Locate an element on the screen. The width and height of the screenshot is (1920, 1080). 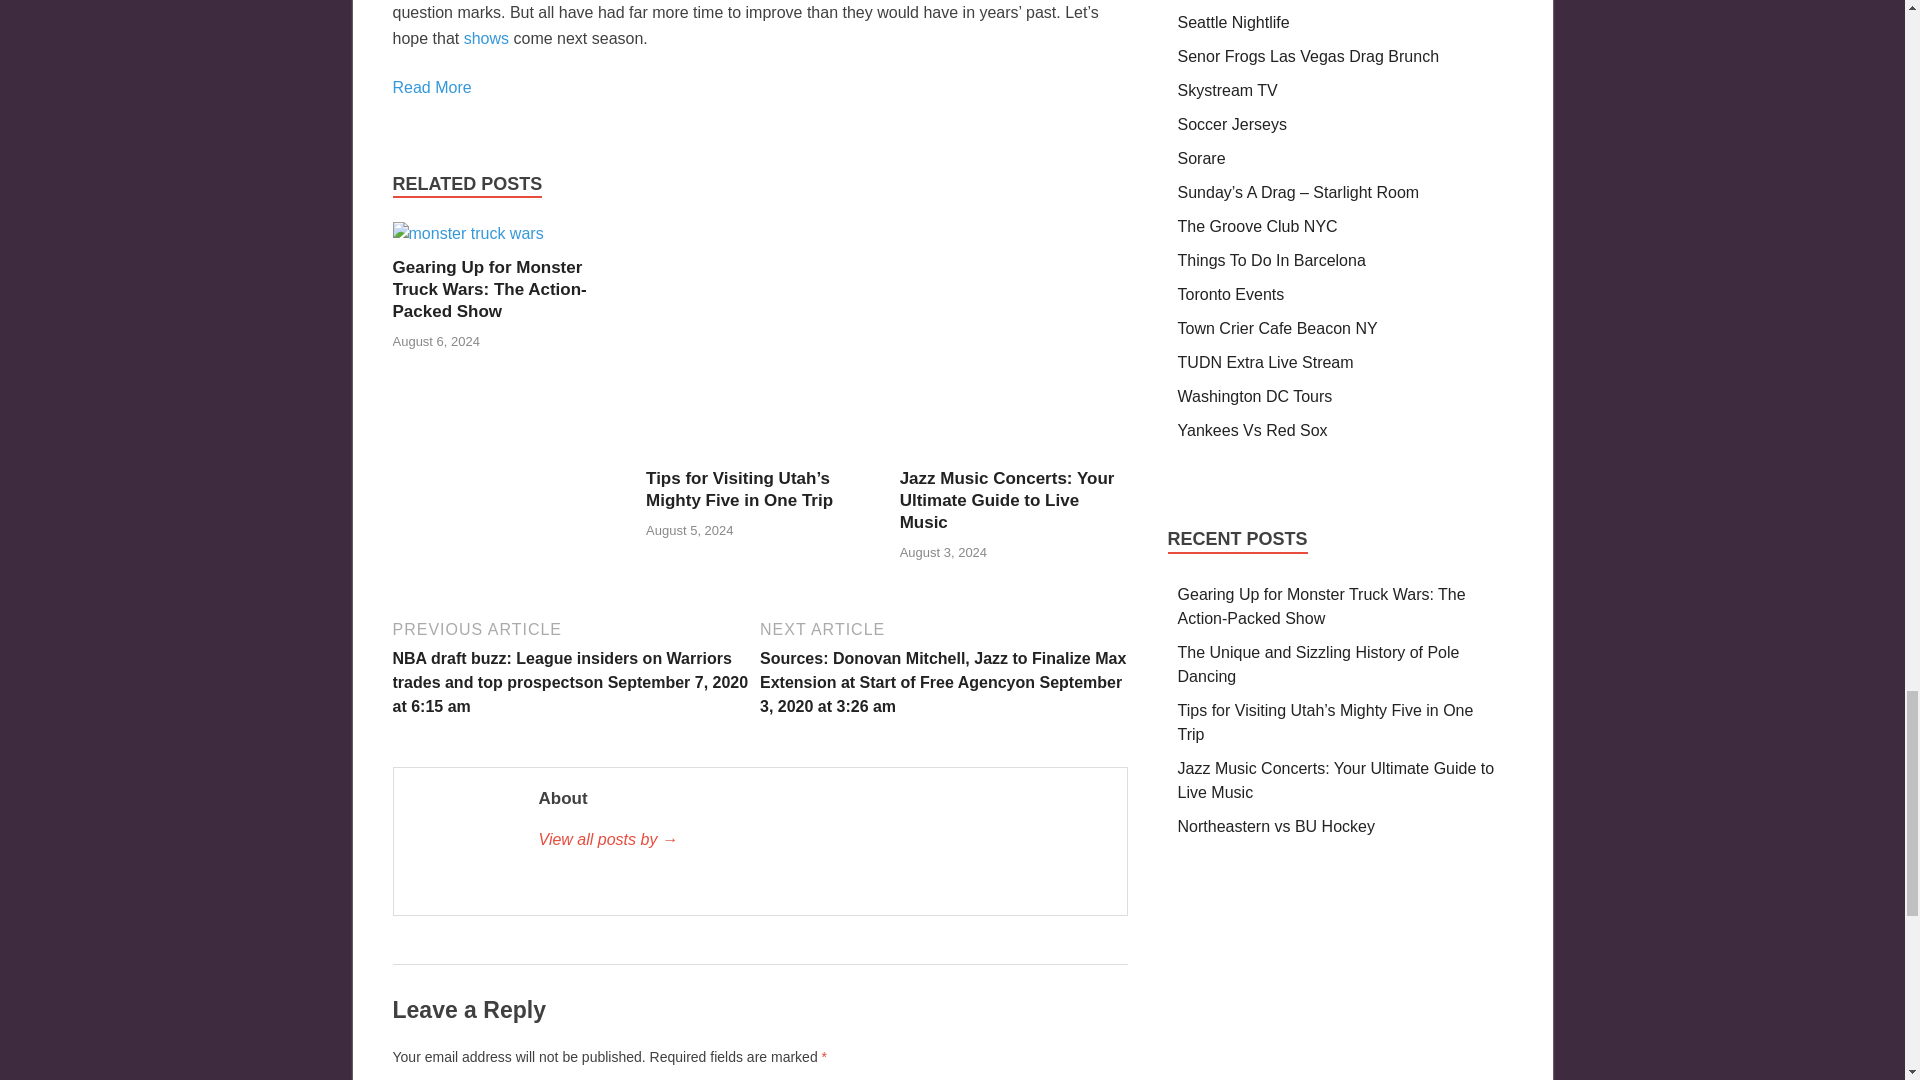
Gearing Up for Monster Truck Wars: The Action-Packed Show is located at coordinates (467, 232).